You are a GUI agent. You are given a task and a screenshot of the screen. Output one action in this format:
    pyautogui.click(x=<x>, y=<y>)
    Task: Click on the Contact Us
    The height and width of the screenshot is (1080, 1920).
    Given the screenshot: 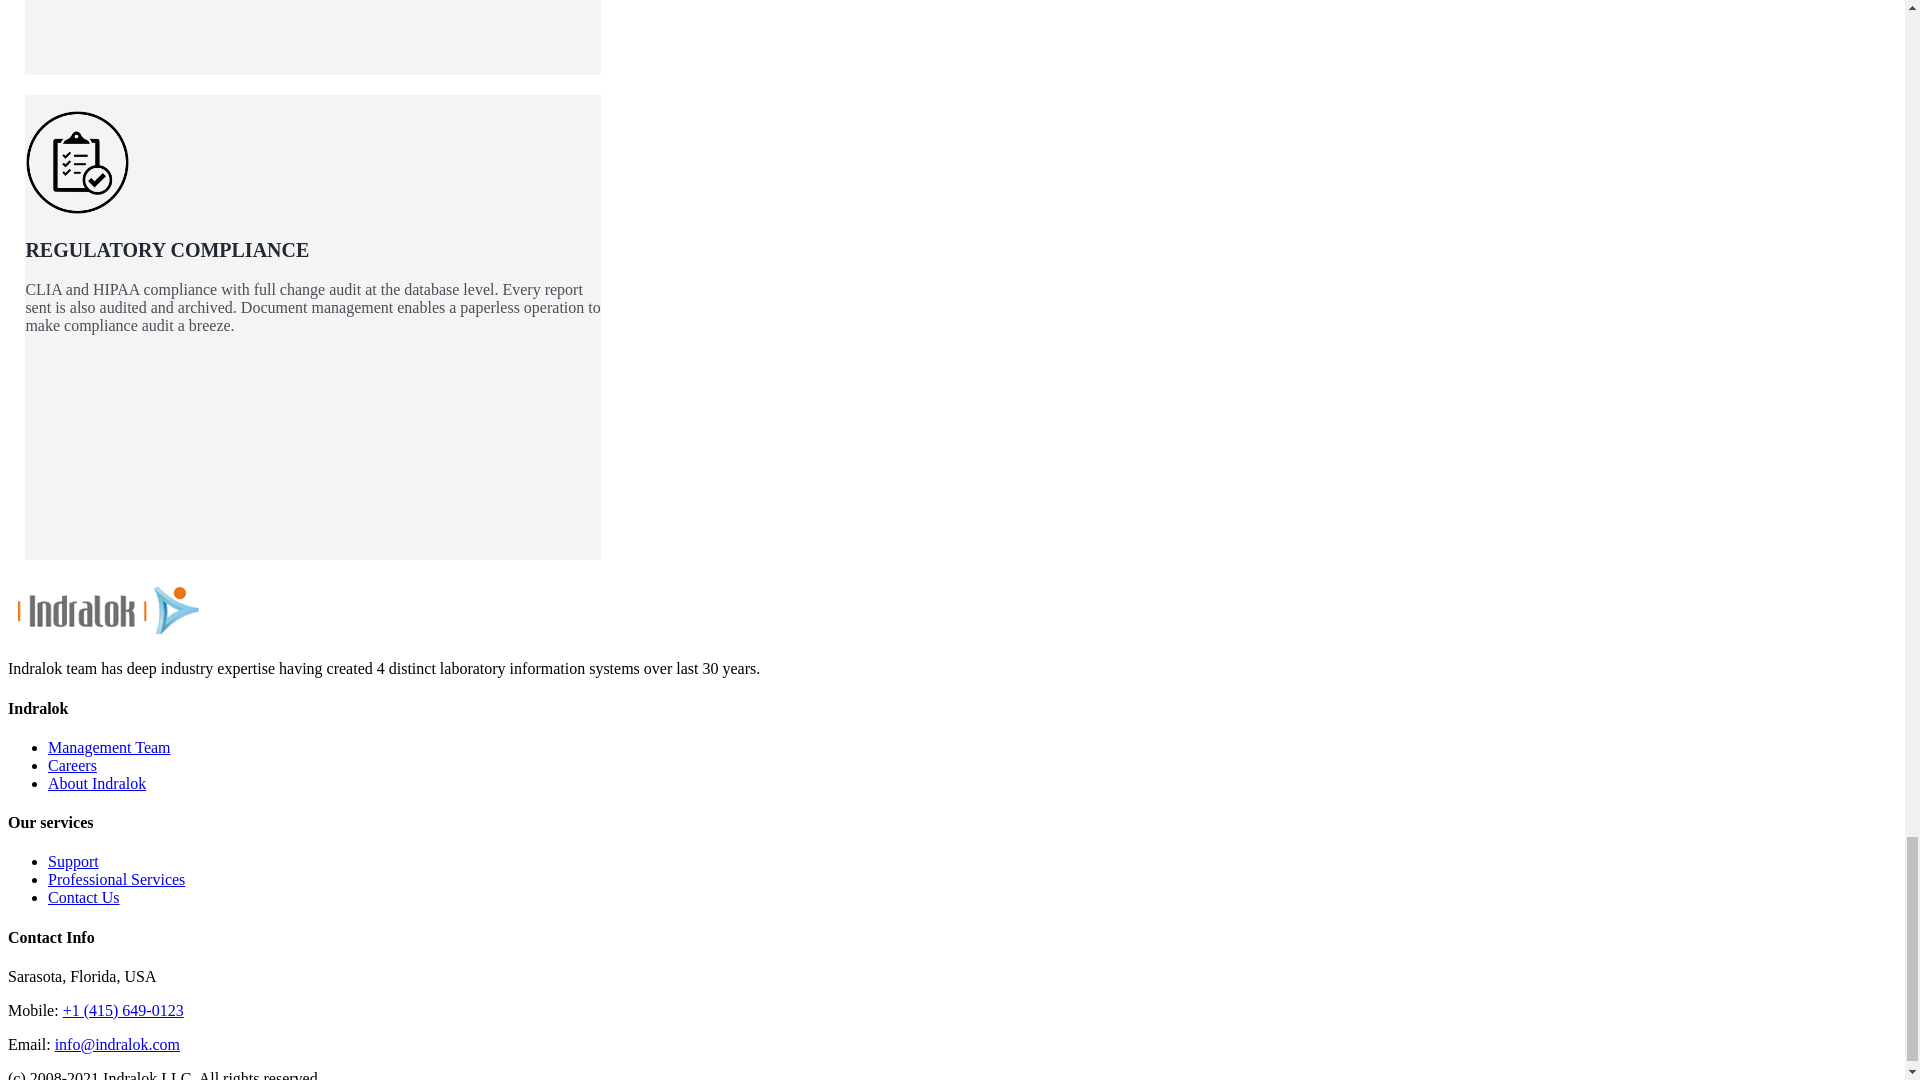 What is the action you would take?
    pyautogui.click(x=84, y=897)
    